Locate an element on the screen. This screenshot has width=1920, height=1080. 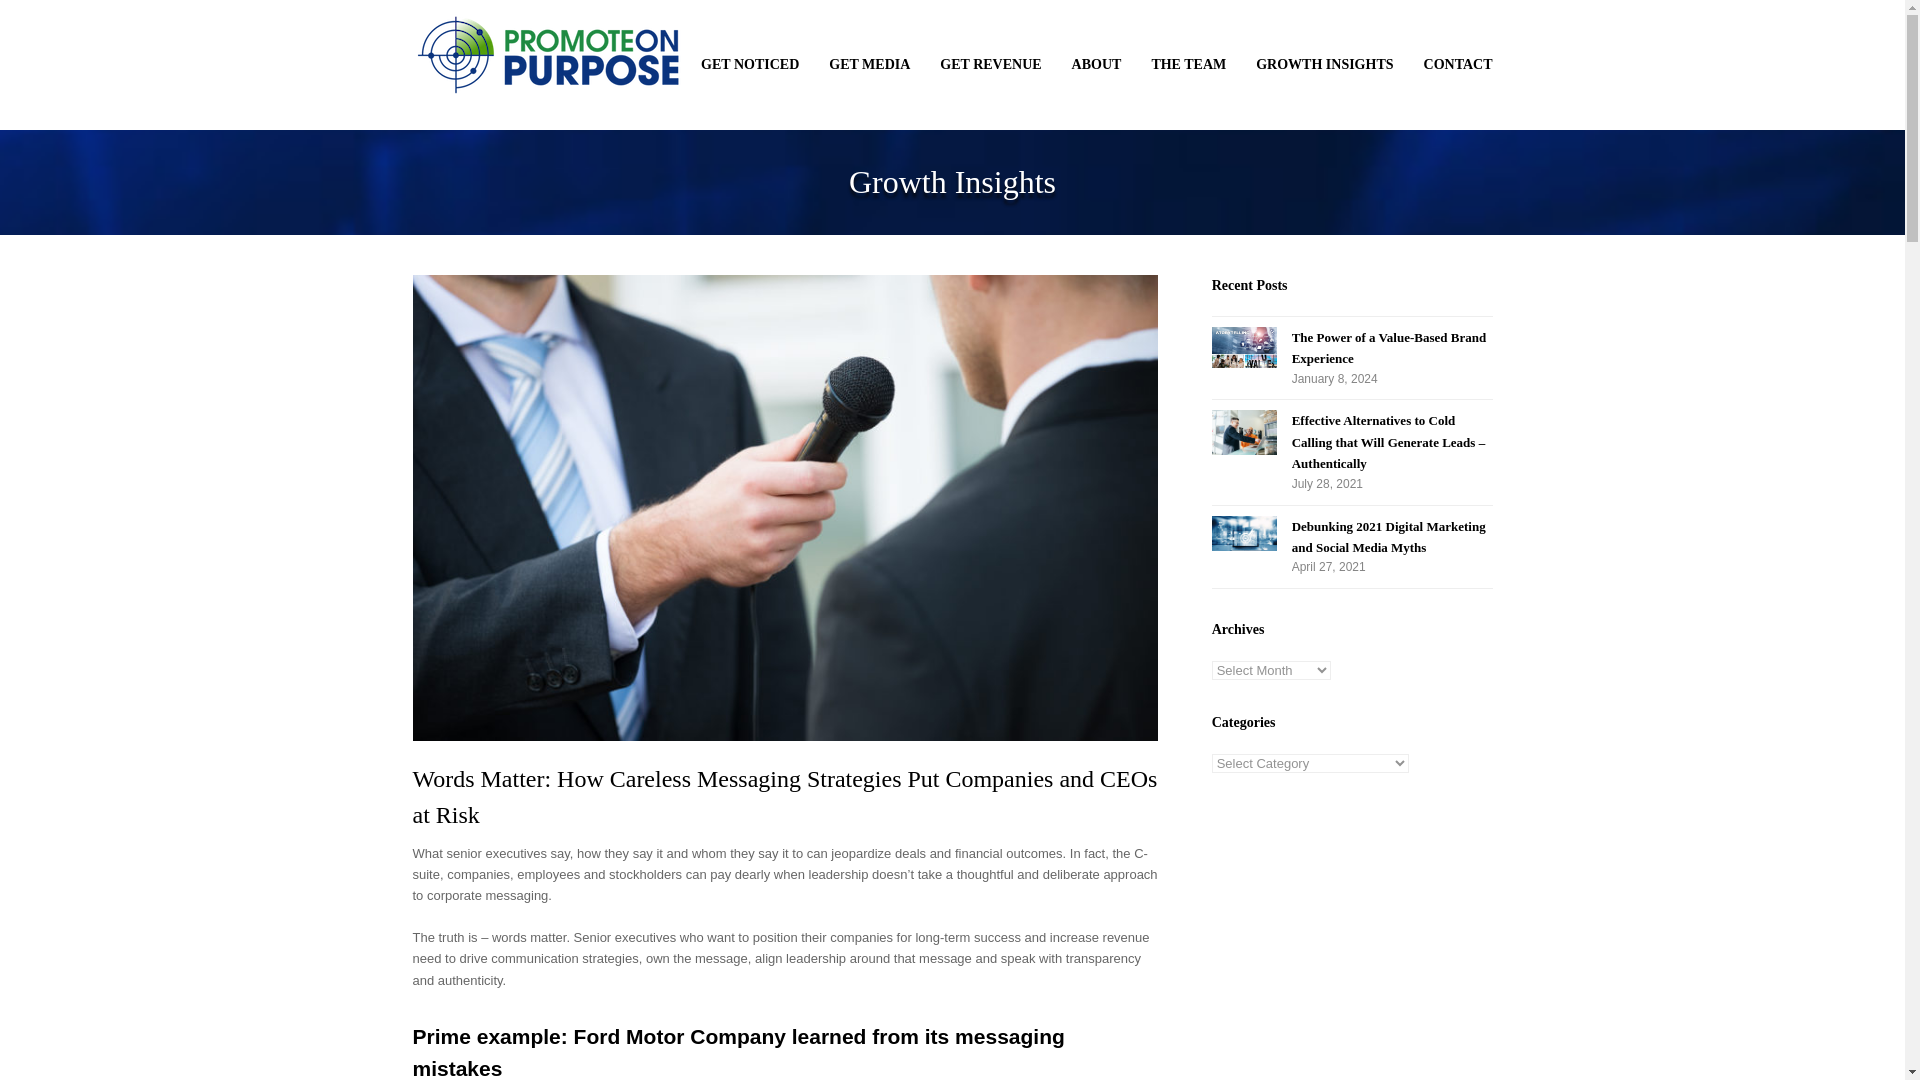
The Power of a Value-Based Brand Experience is located at coordinates (1244, 350).